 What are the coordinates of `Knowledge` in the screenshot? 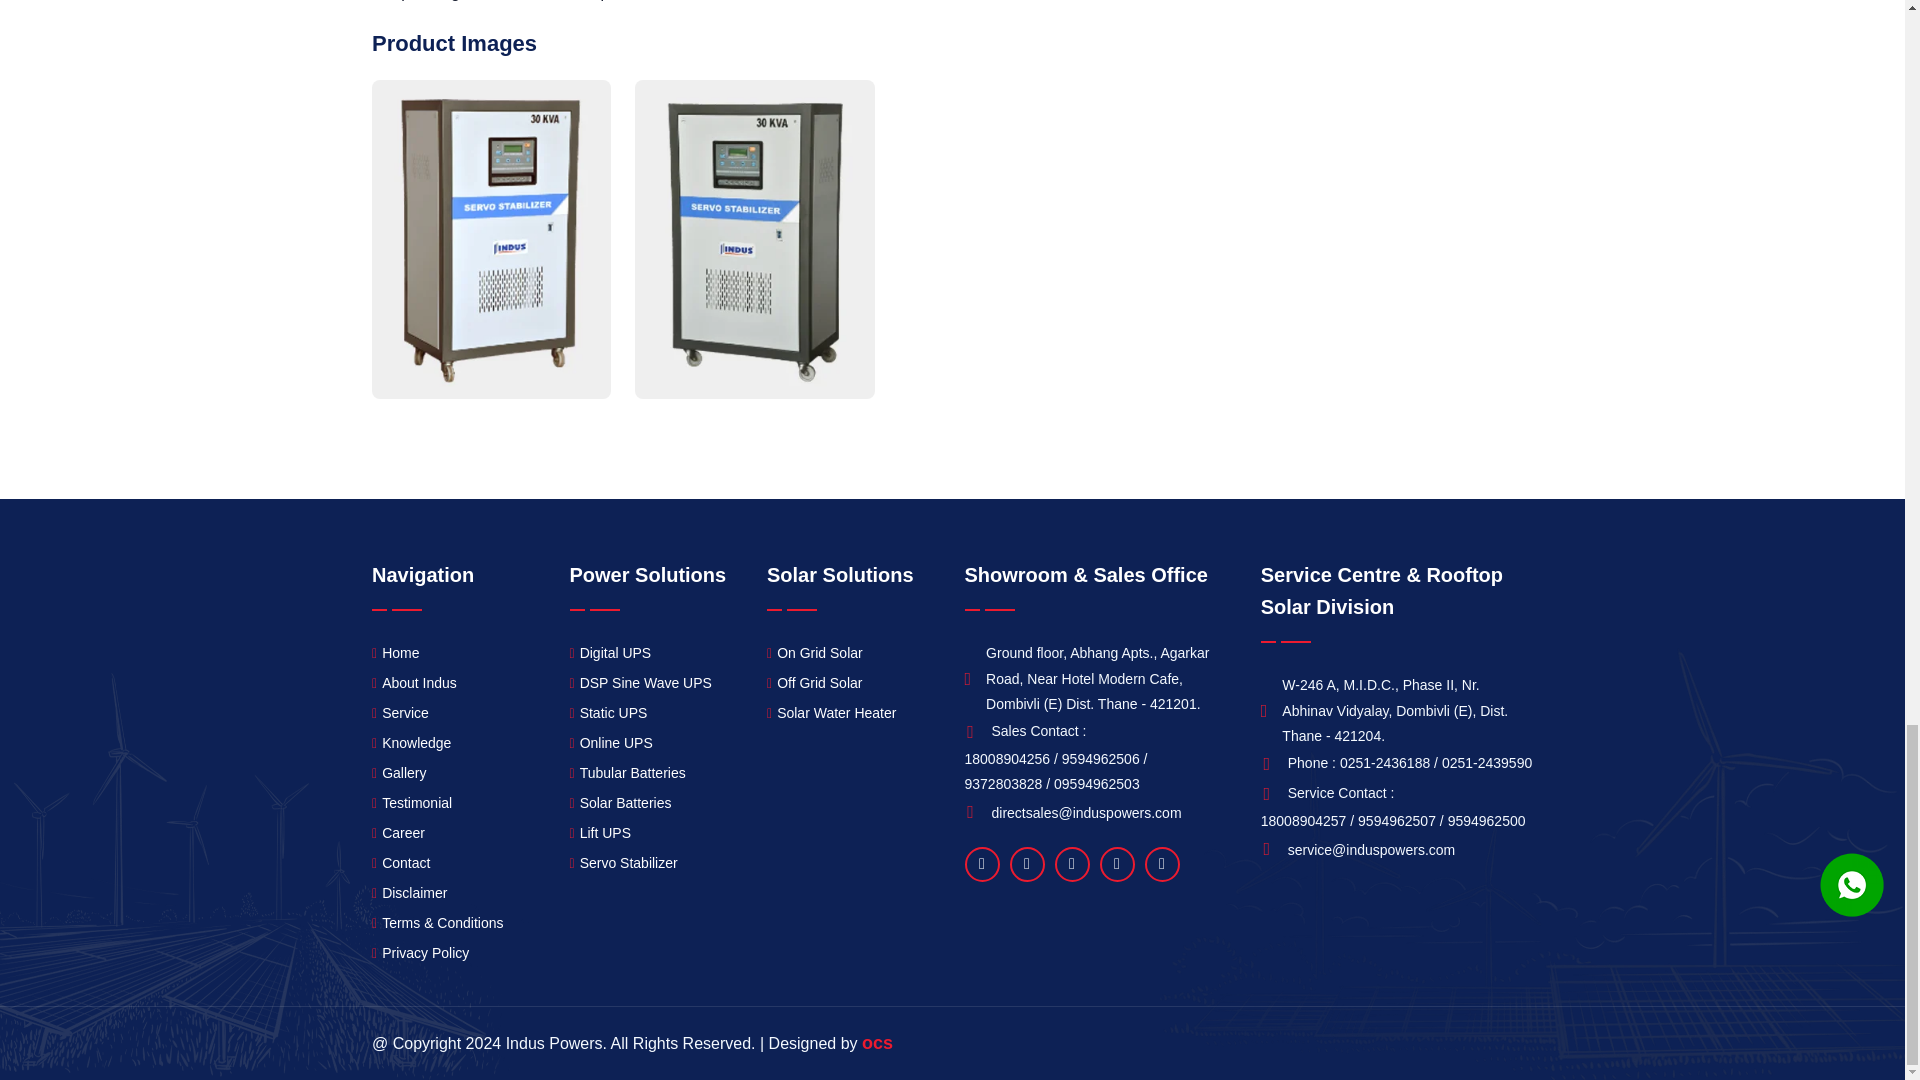 It's located at (412, 744).